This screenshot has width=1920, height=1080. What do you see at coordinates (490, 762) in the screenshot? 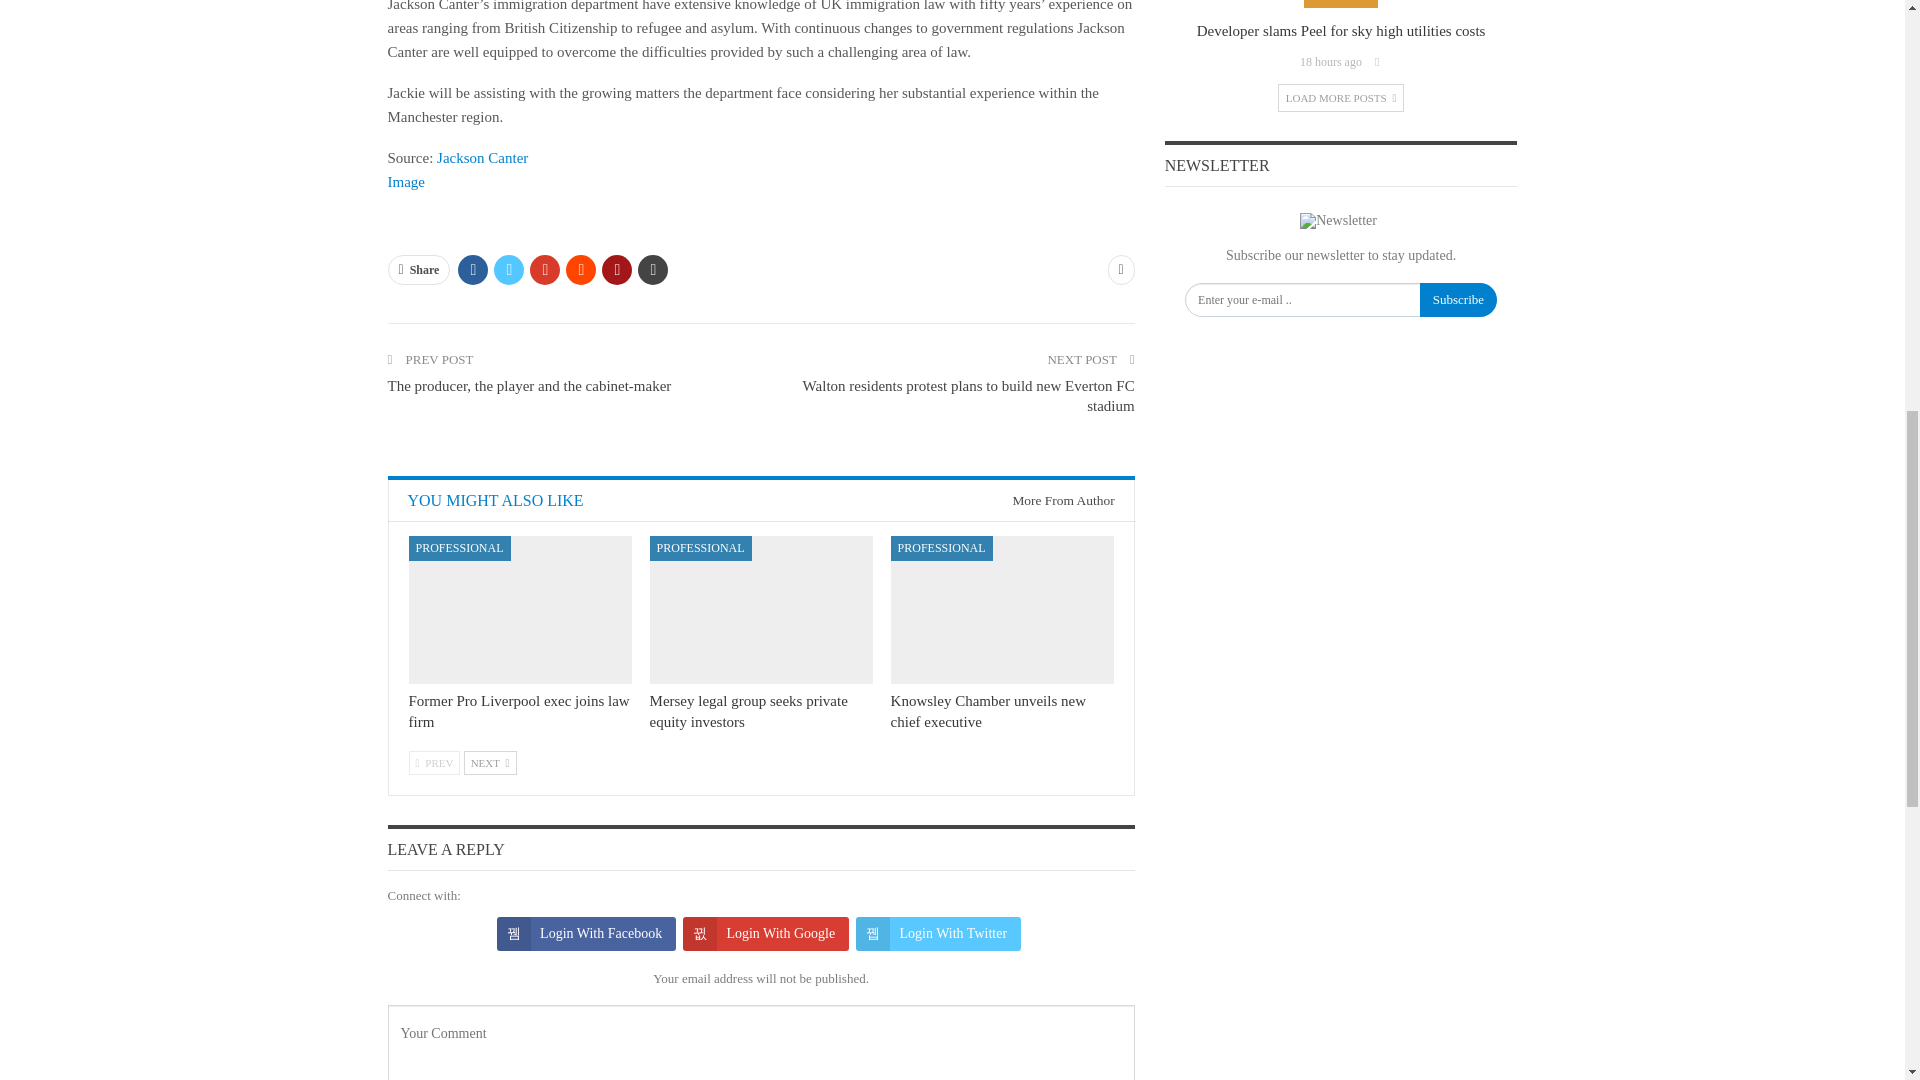
I see `Next` at bounding box center [490, 762].